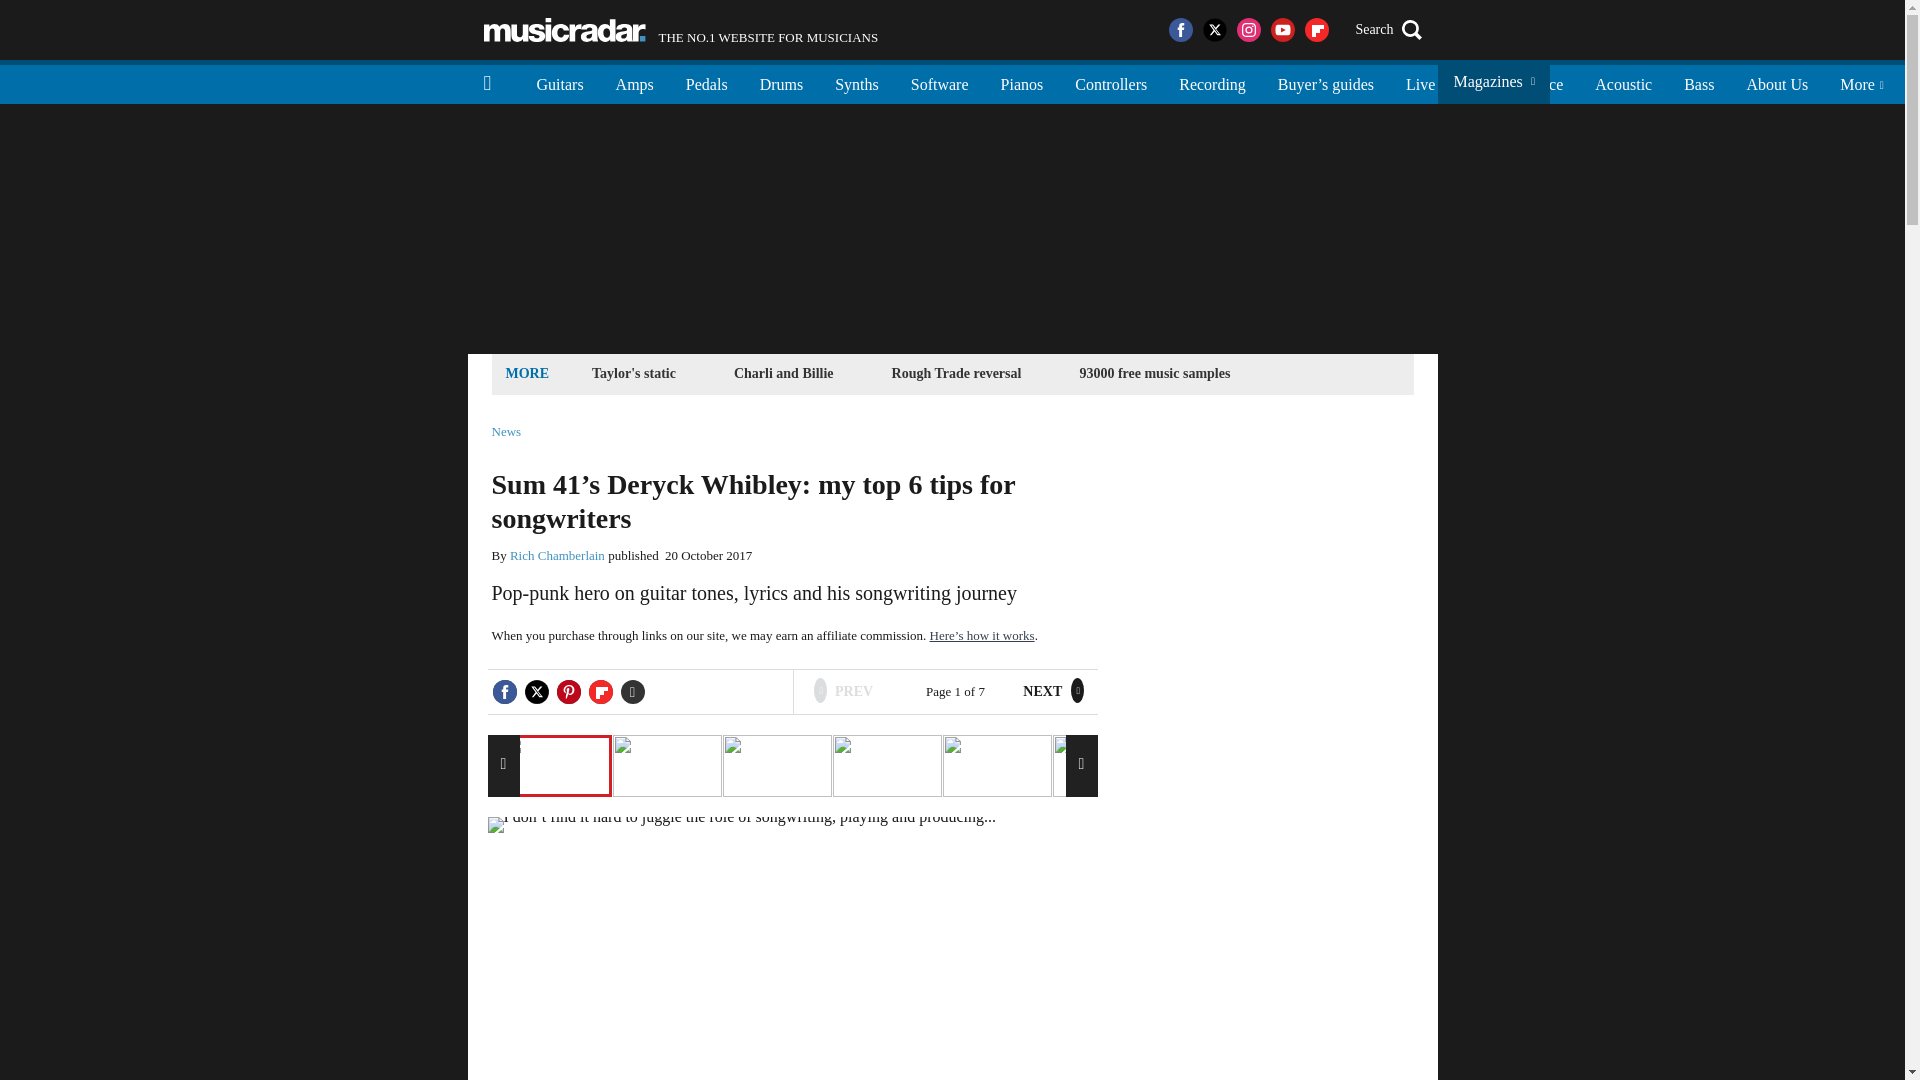 This screenshot has width=1920, height=1080. I want to click on Music Radar, so click(957, 372).